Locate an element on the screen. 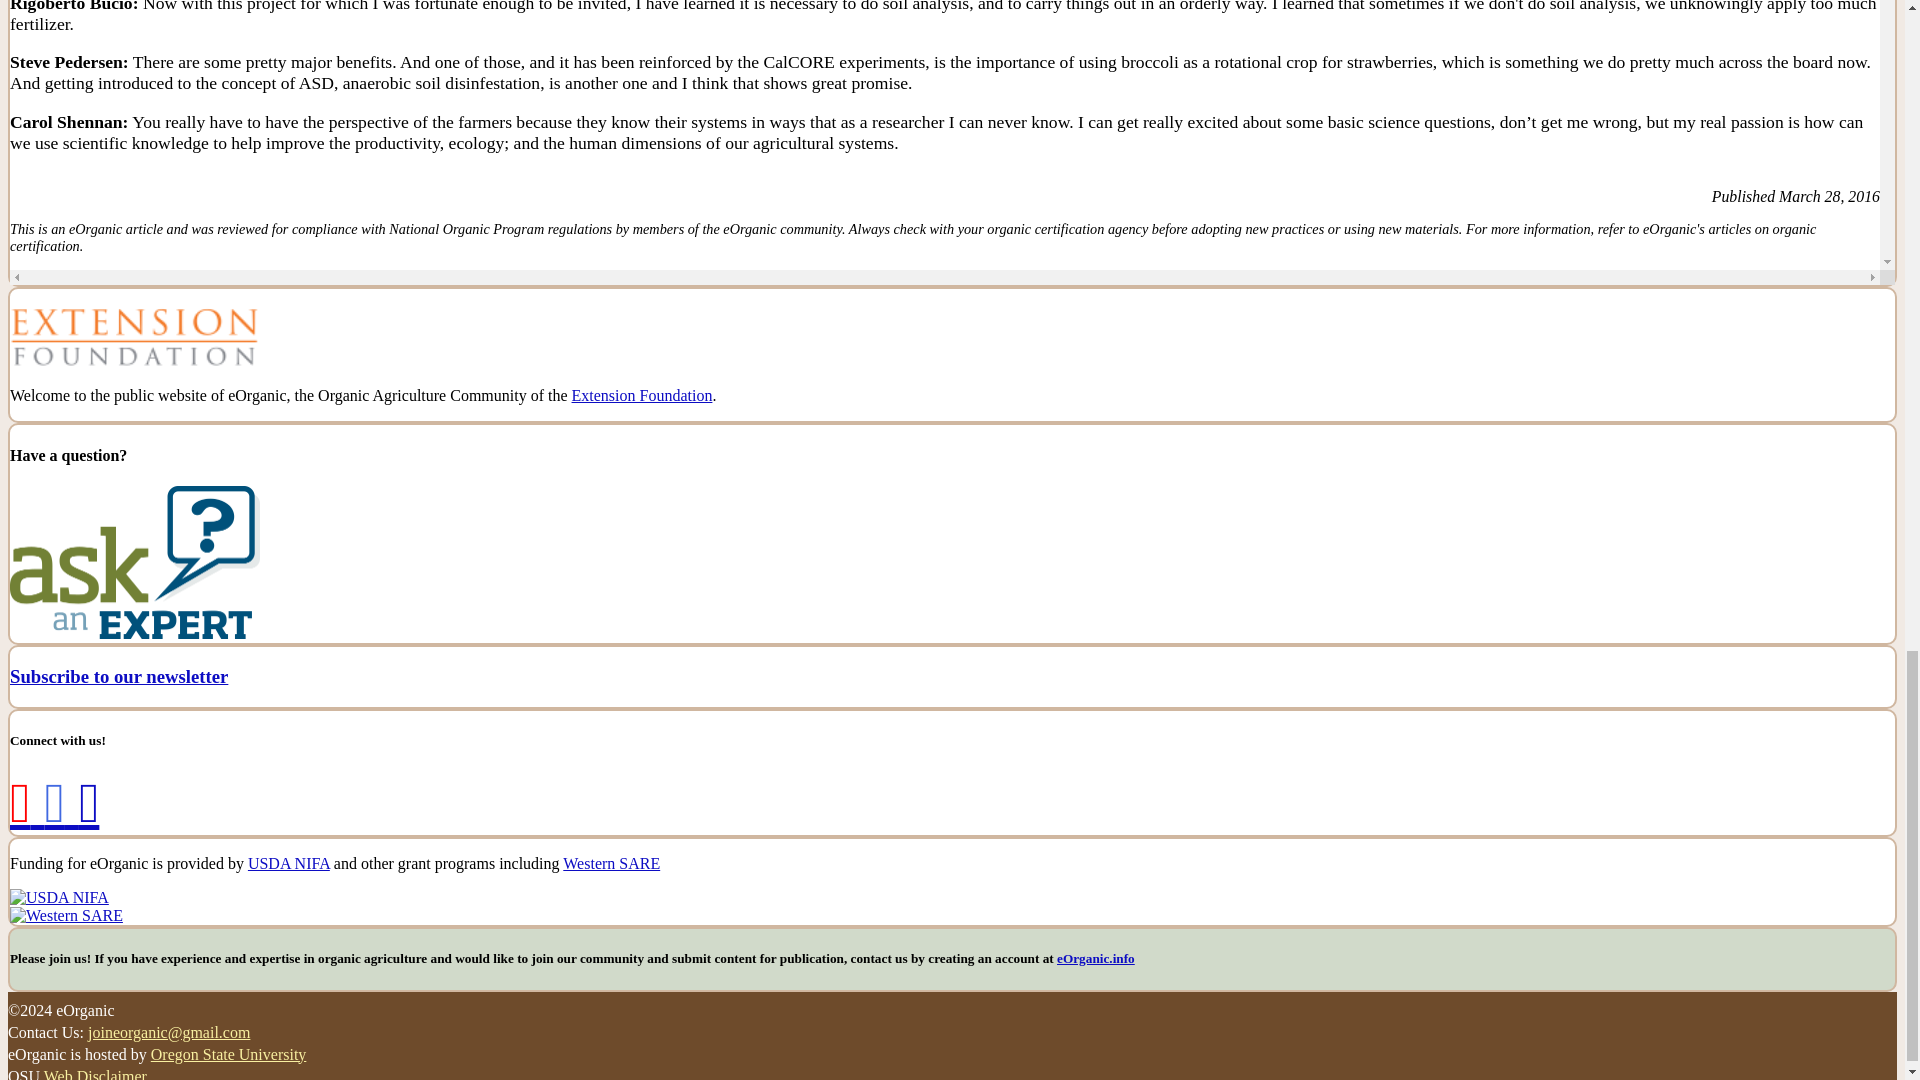  Western SARE is located at coordinates (611, 863).